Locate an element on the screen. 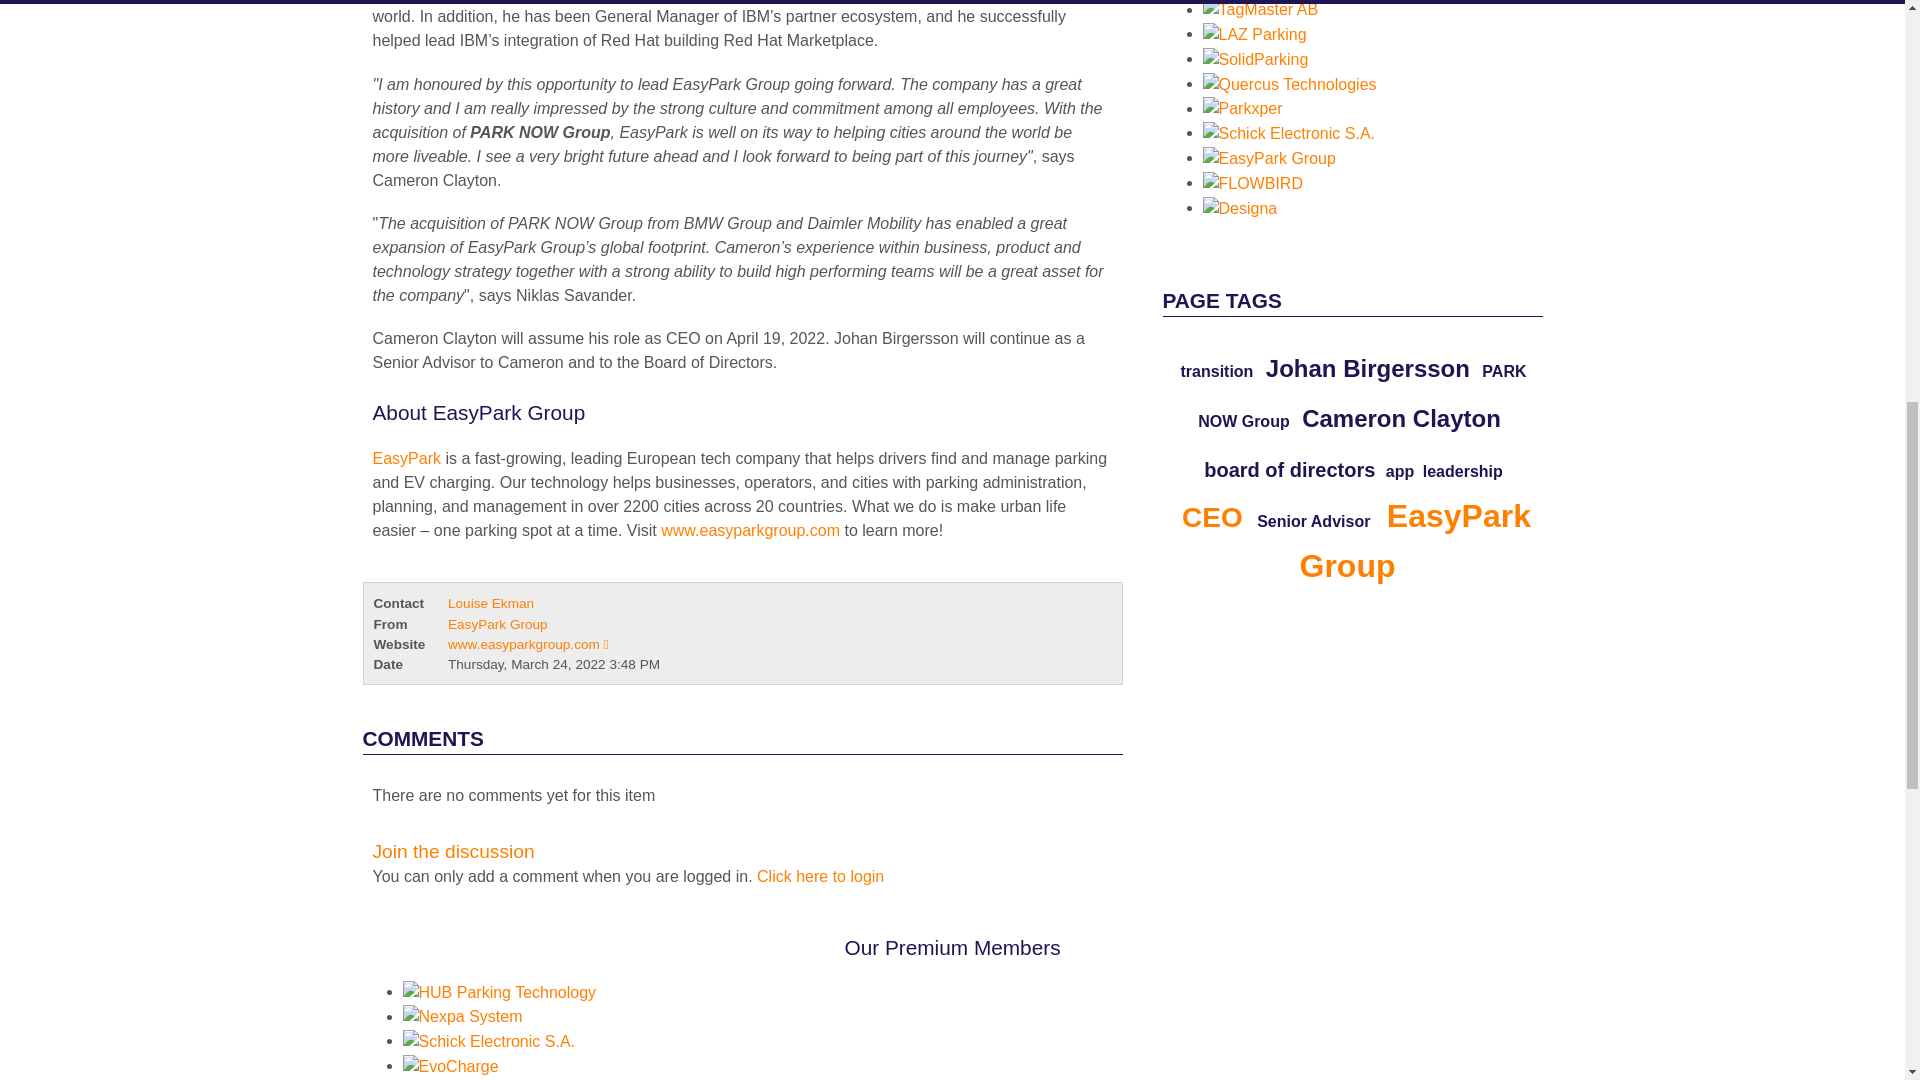 The image size is (1920, 1080). www.easyparkgroup.com is located at coordinates (750, 530).